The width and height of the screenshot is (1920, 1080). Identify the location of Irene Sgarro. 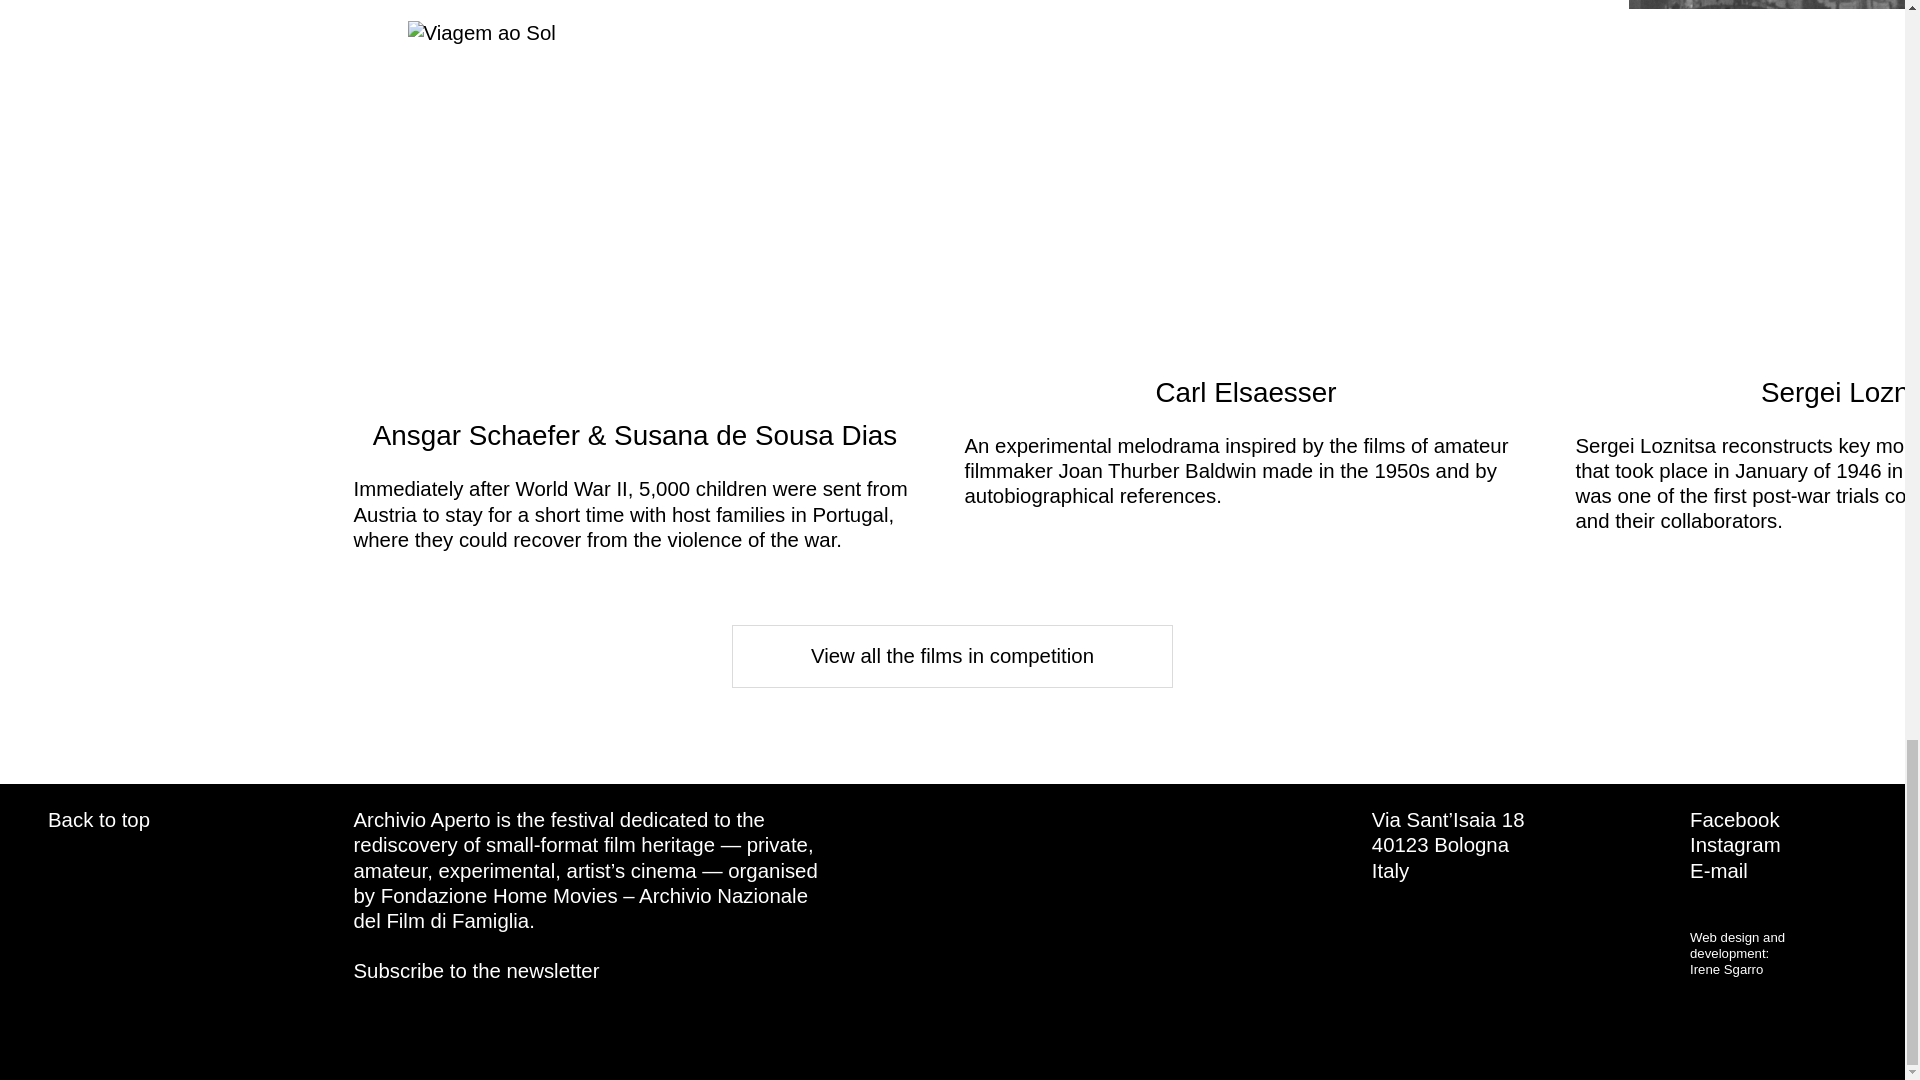
(1726, 970).